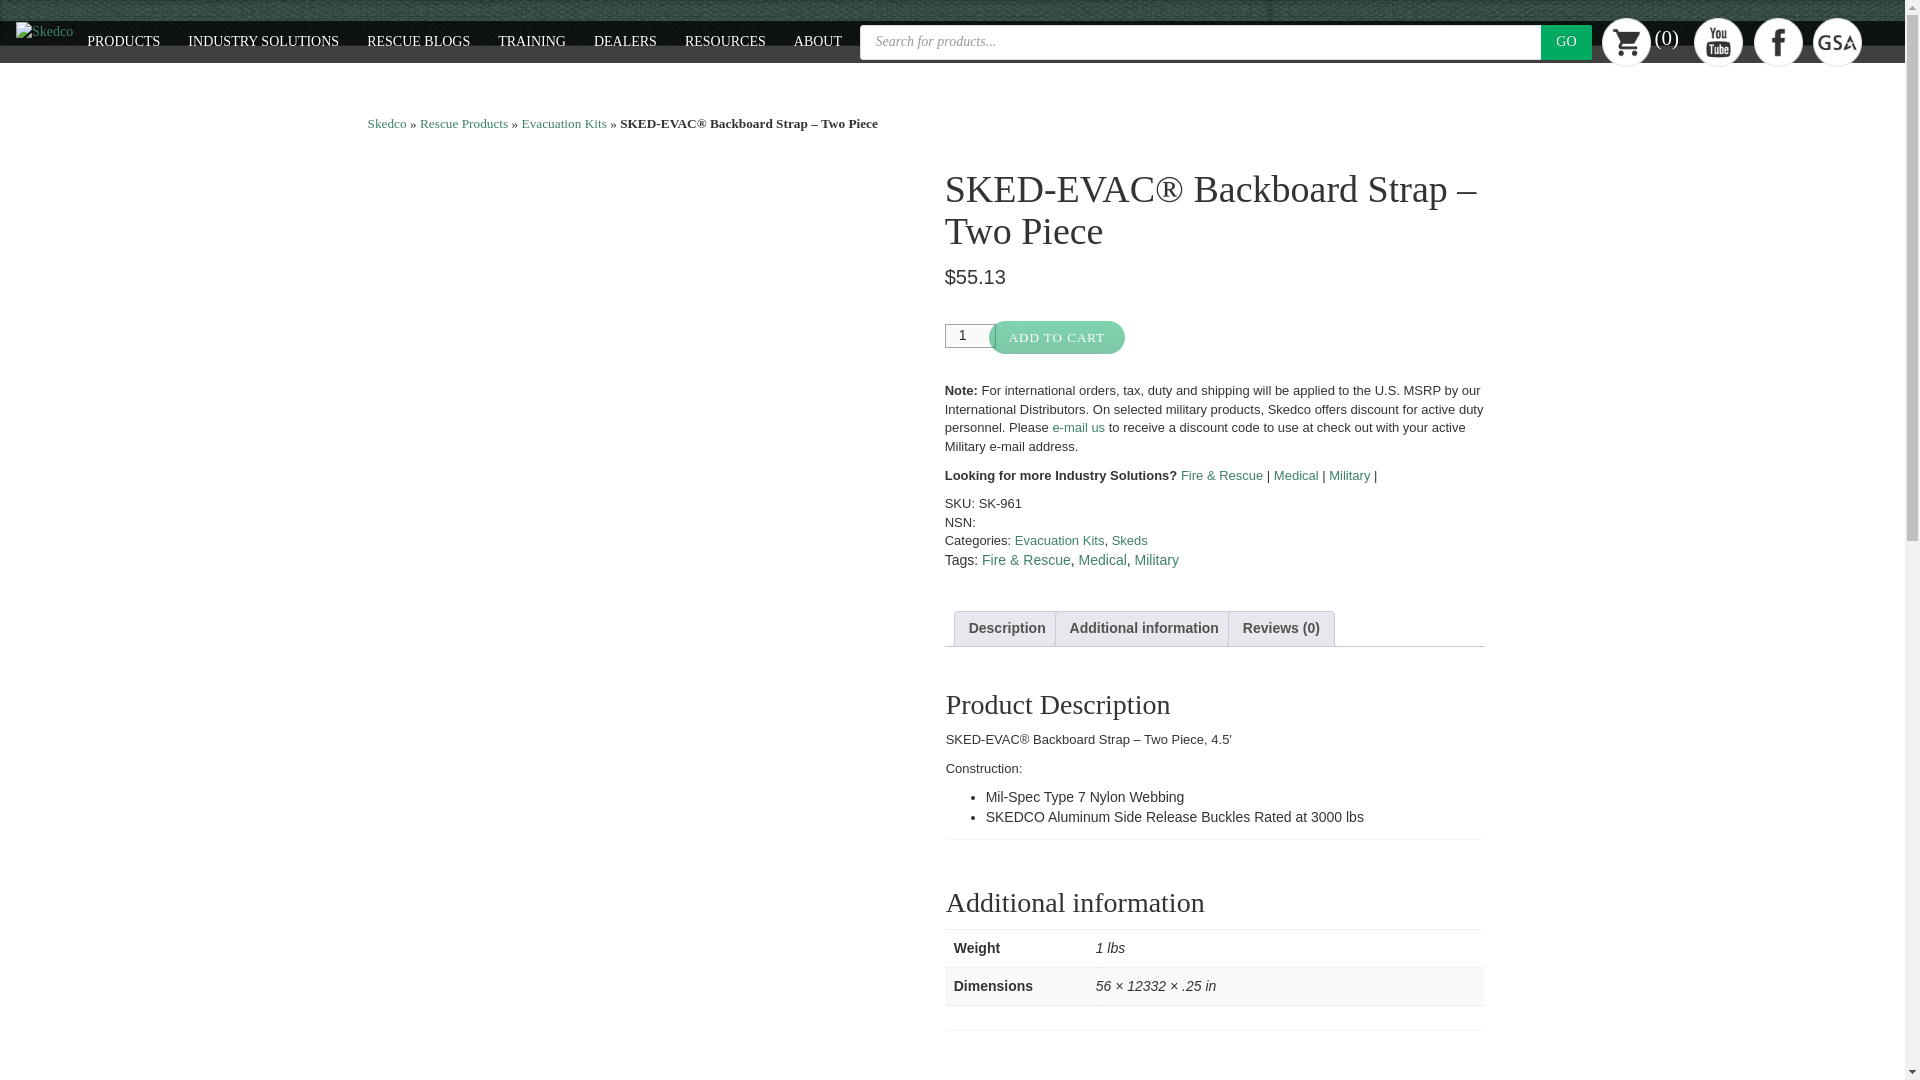 Image resolution: width=1920 pixels, height=1080 pixels. I want to click on 1, so click(970, 336).